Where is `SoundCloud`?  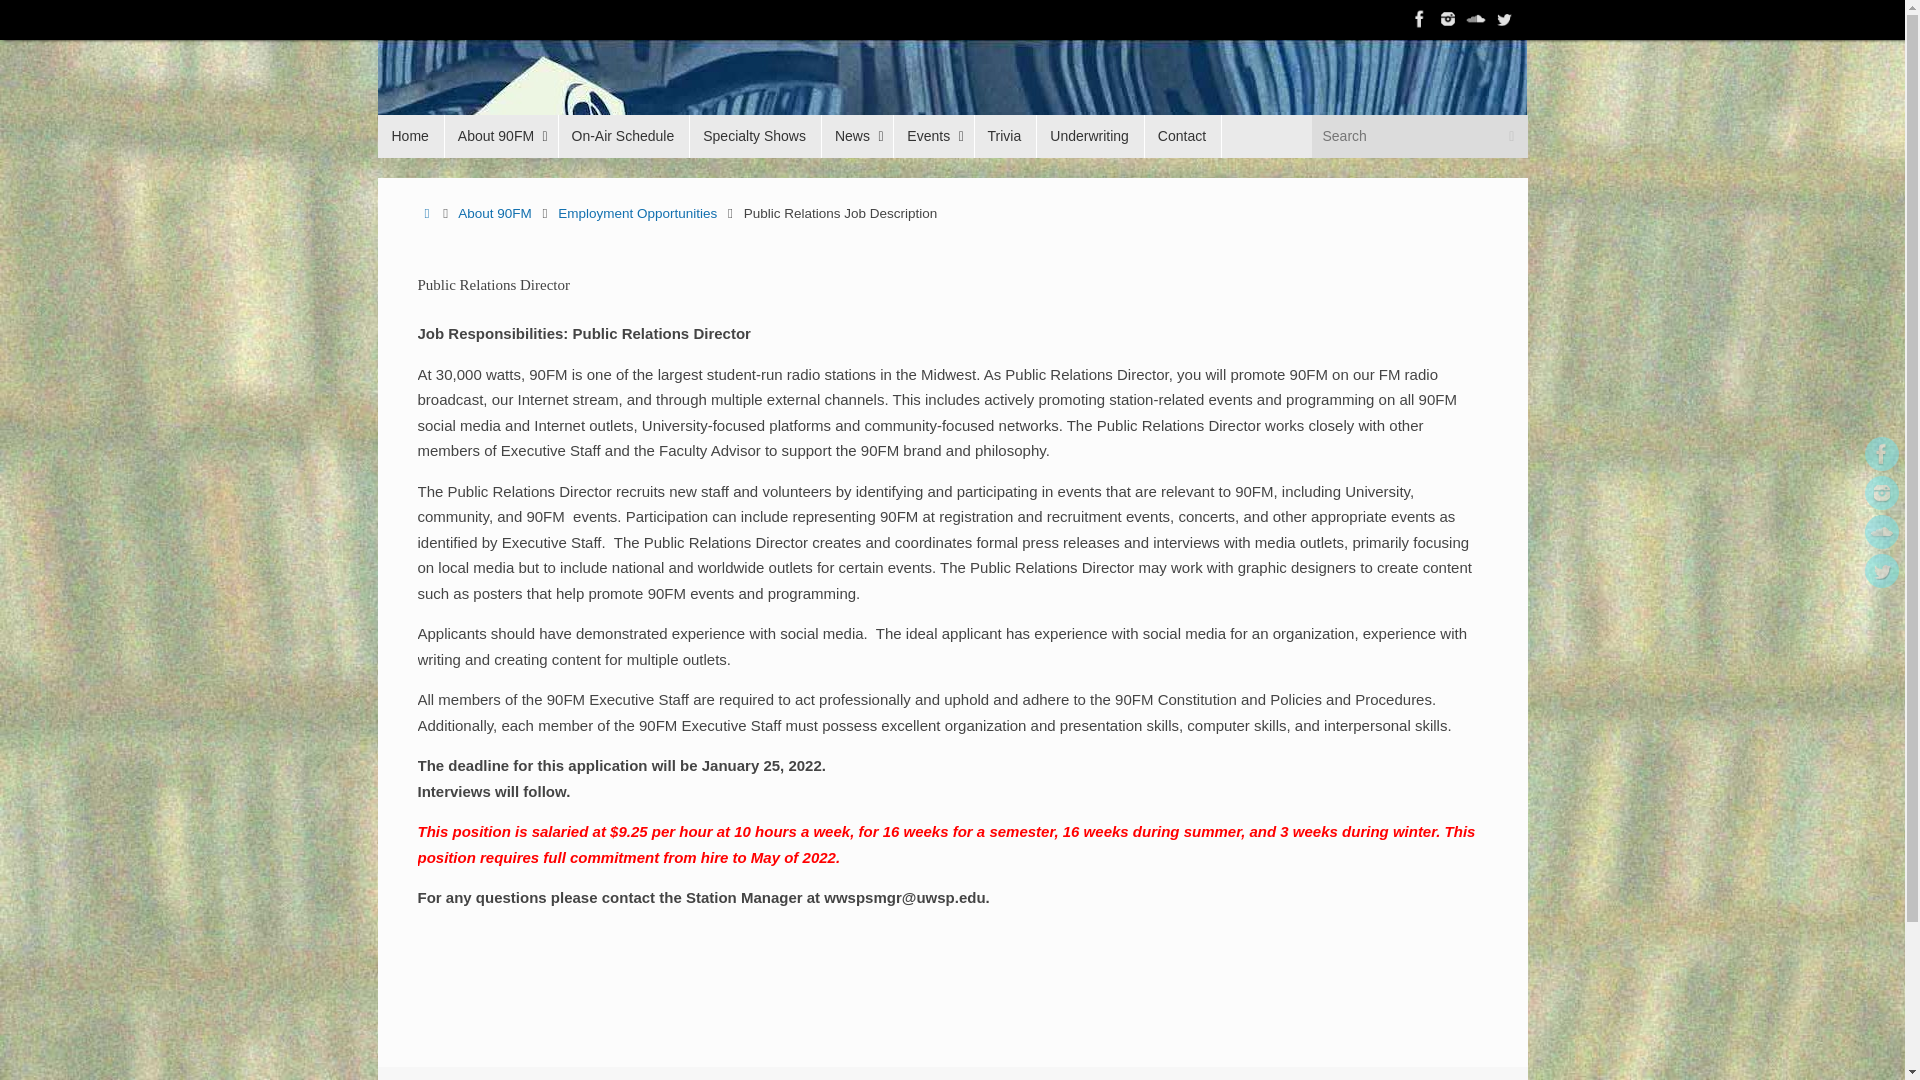 SoundCloud is located at coordinates (1881, 532).